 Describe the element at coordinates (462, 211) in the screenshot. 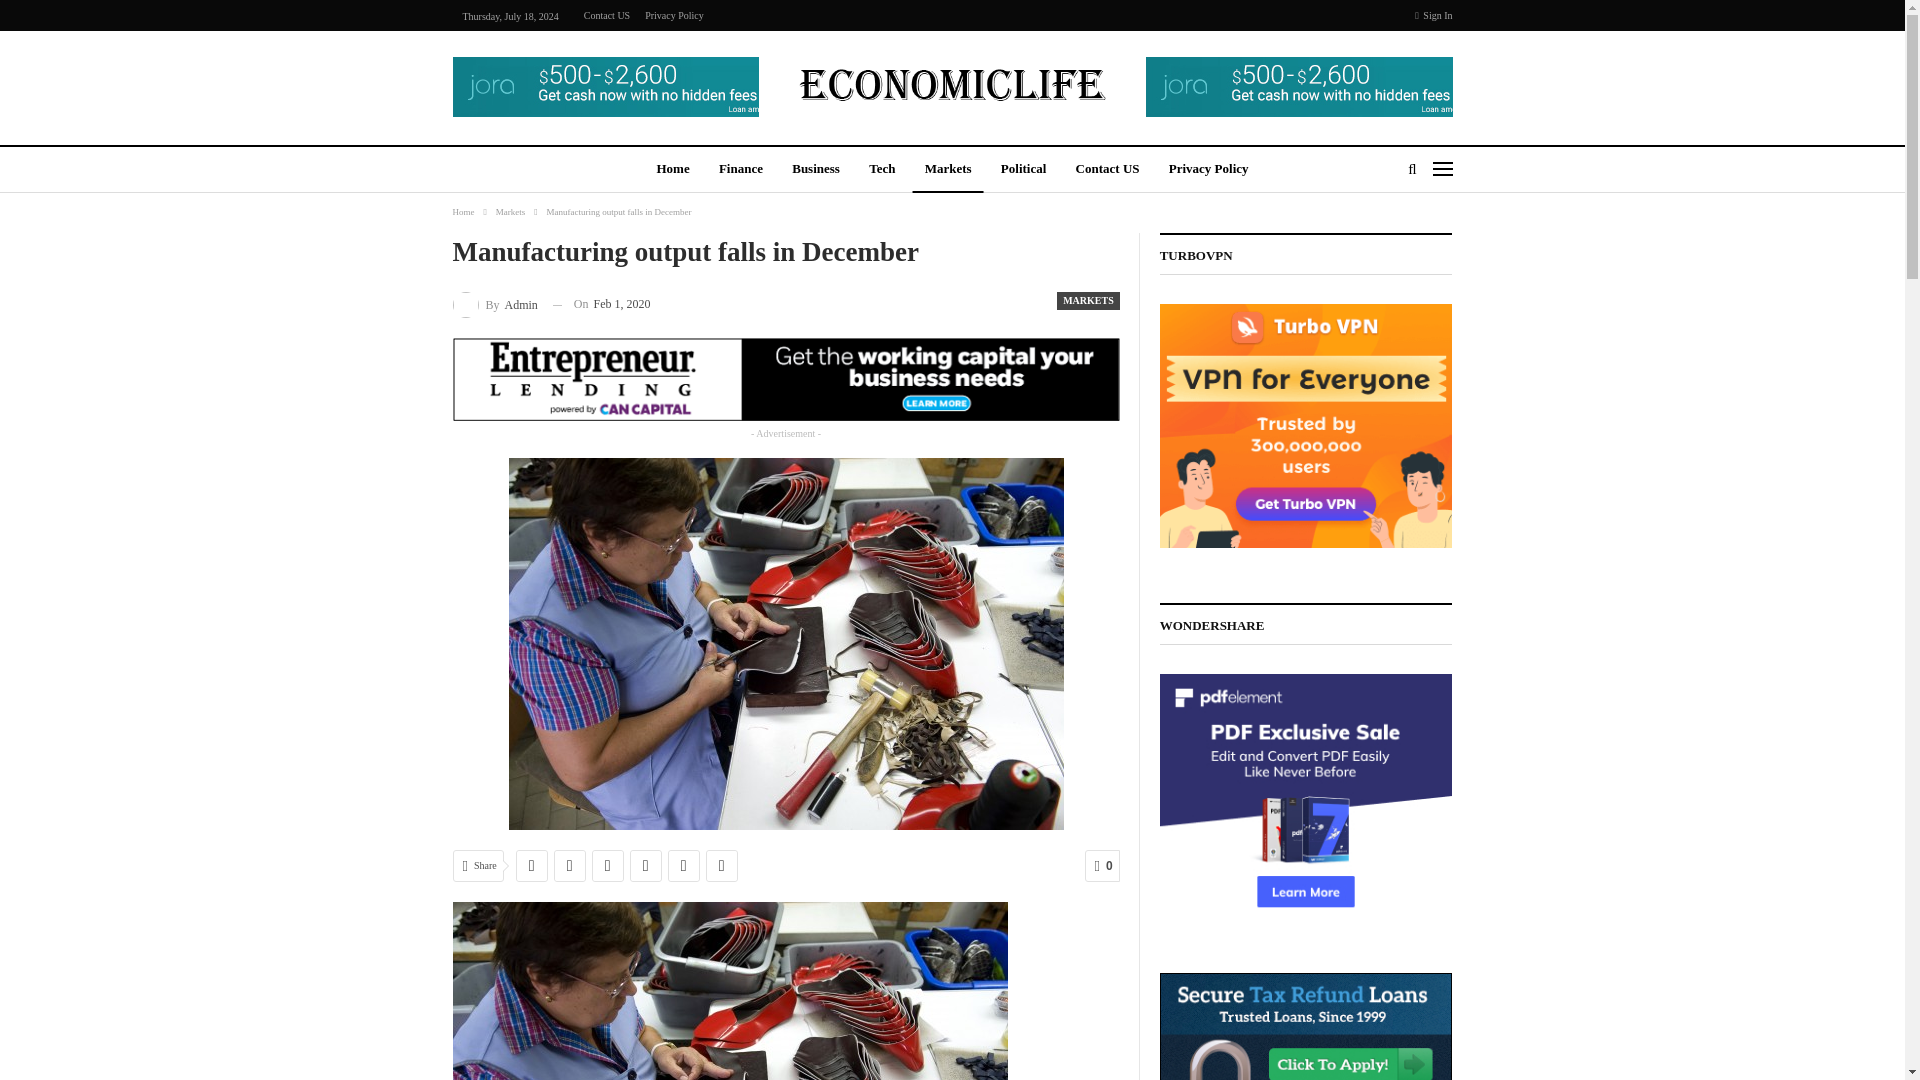

I see `Home` at that location.